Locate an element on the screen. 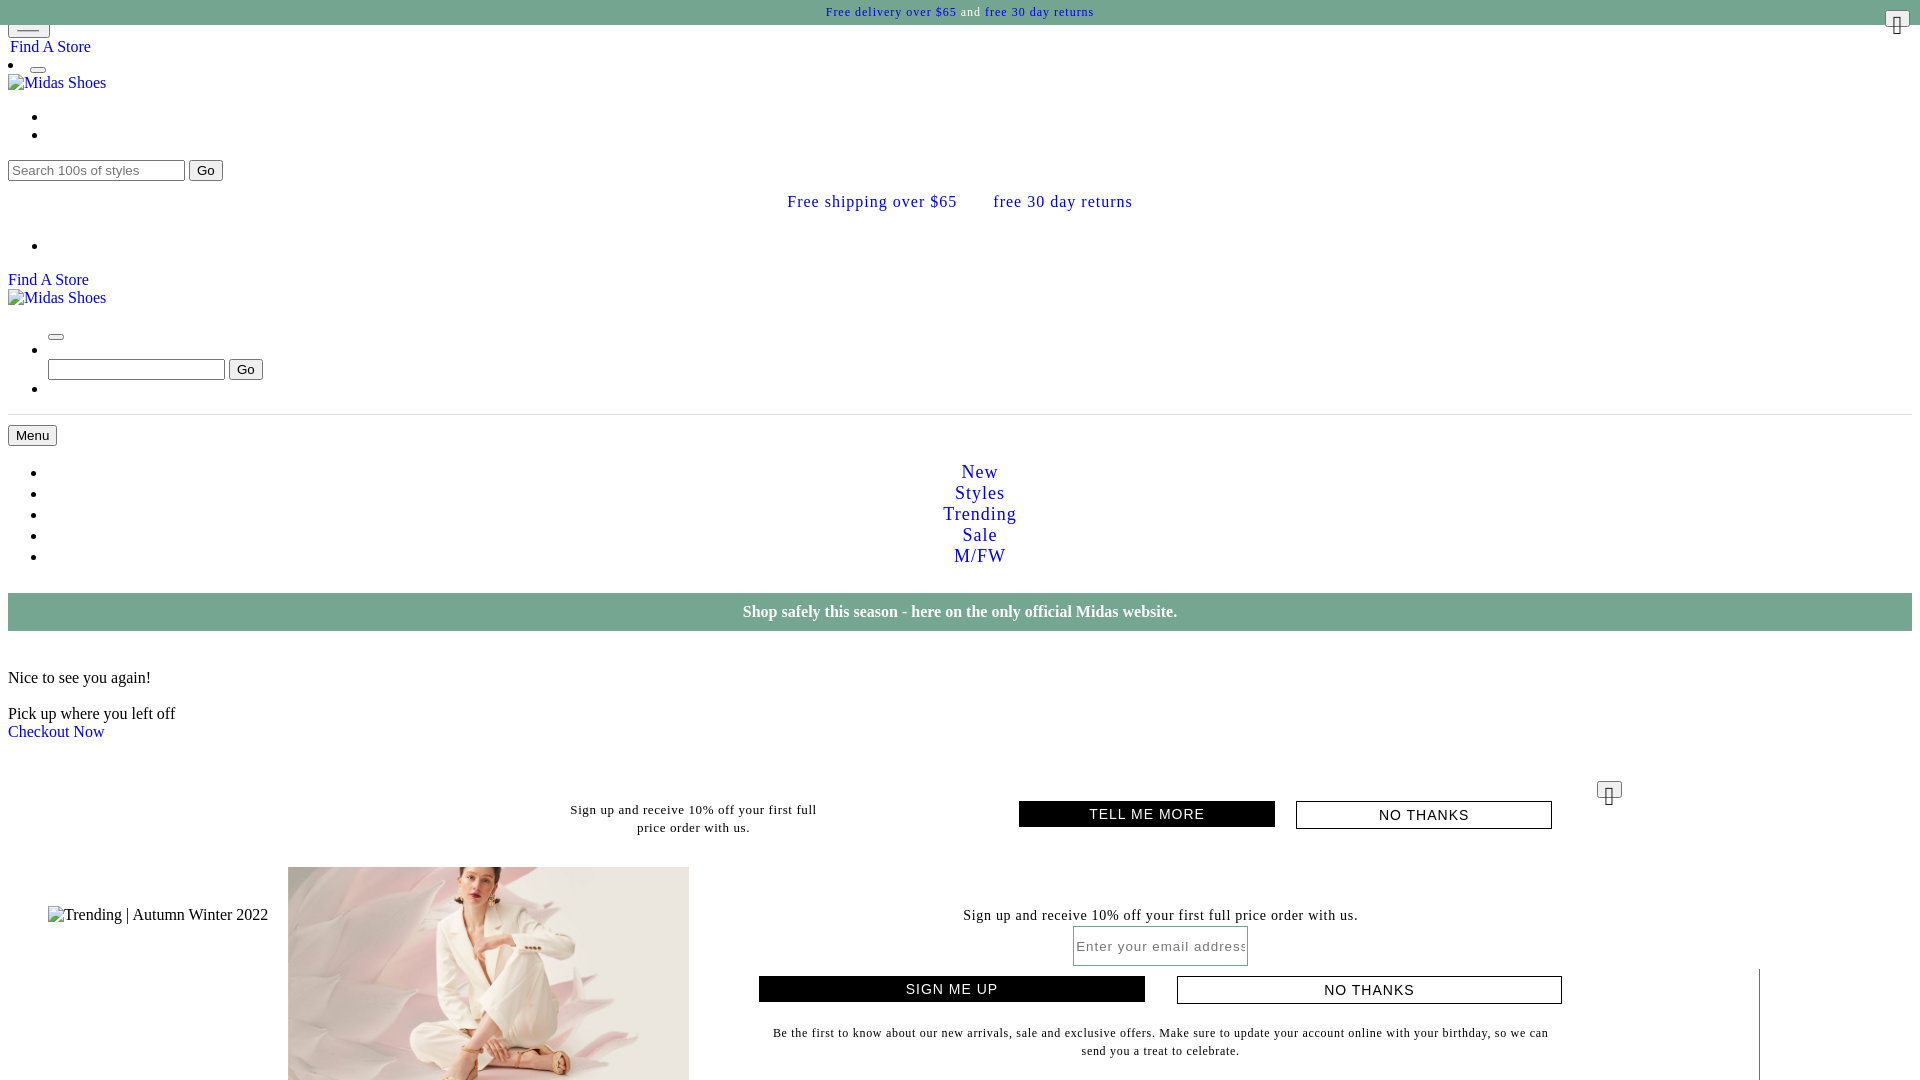 The image size is (1920, 1080). M/FW is located at coordinates (980, 556).